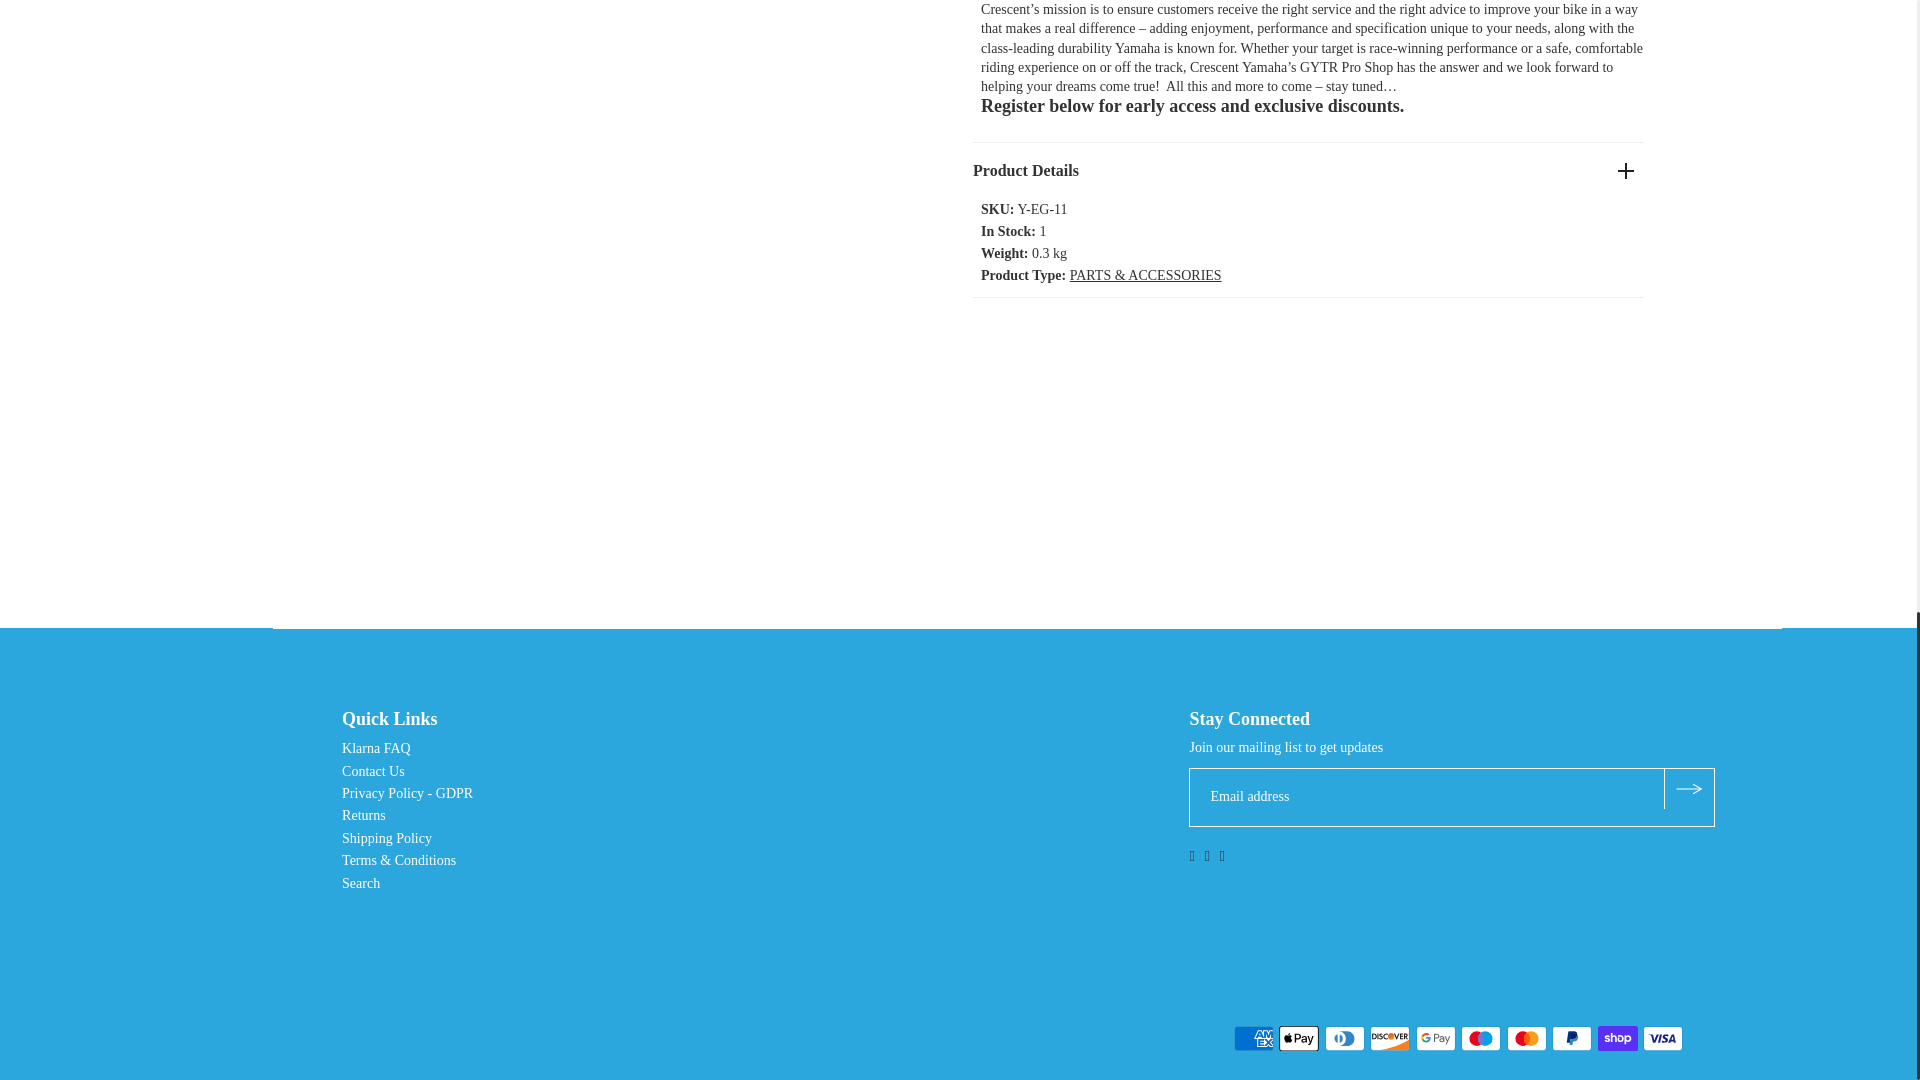 Image resolution: width=1920 pixels, height=1080 pixels. I want to click on Maestro, so click(1481, 1038).